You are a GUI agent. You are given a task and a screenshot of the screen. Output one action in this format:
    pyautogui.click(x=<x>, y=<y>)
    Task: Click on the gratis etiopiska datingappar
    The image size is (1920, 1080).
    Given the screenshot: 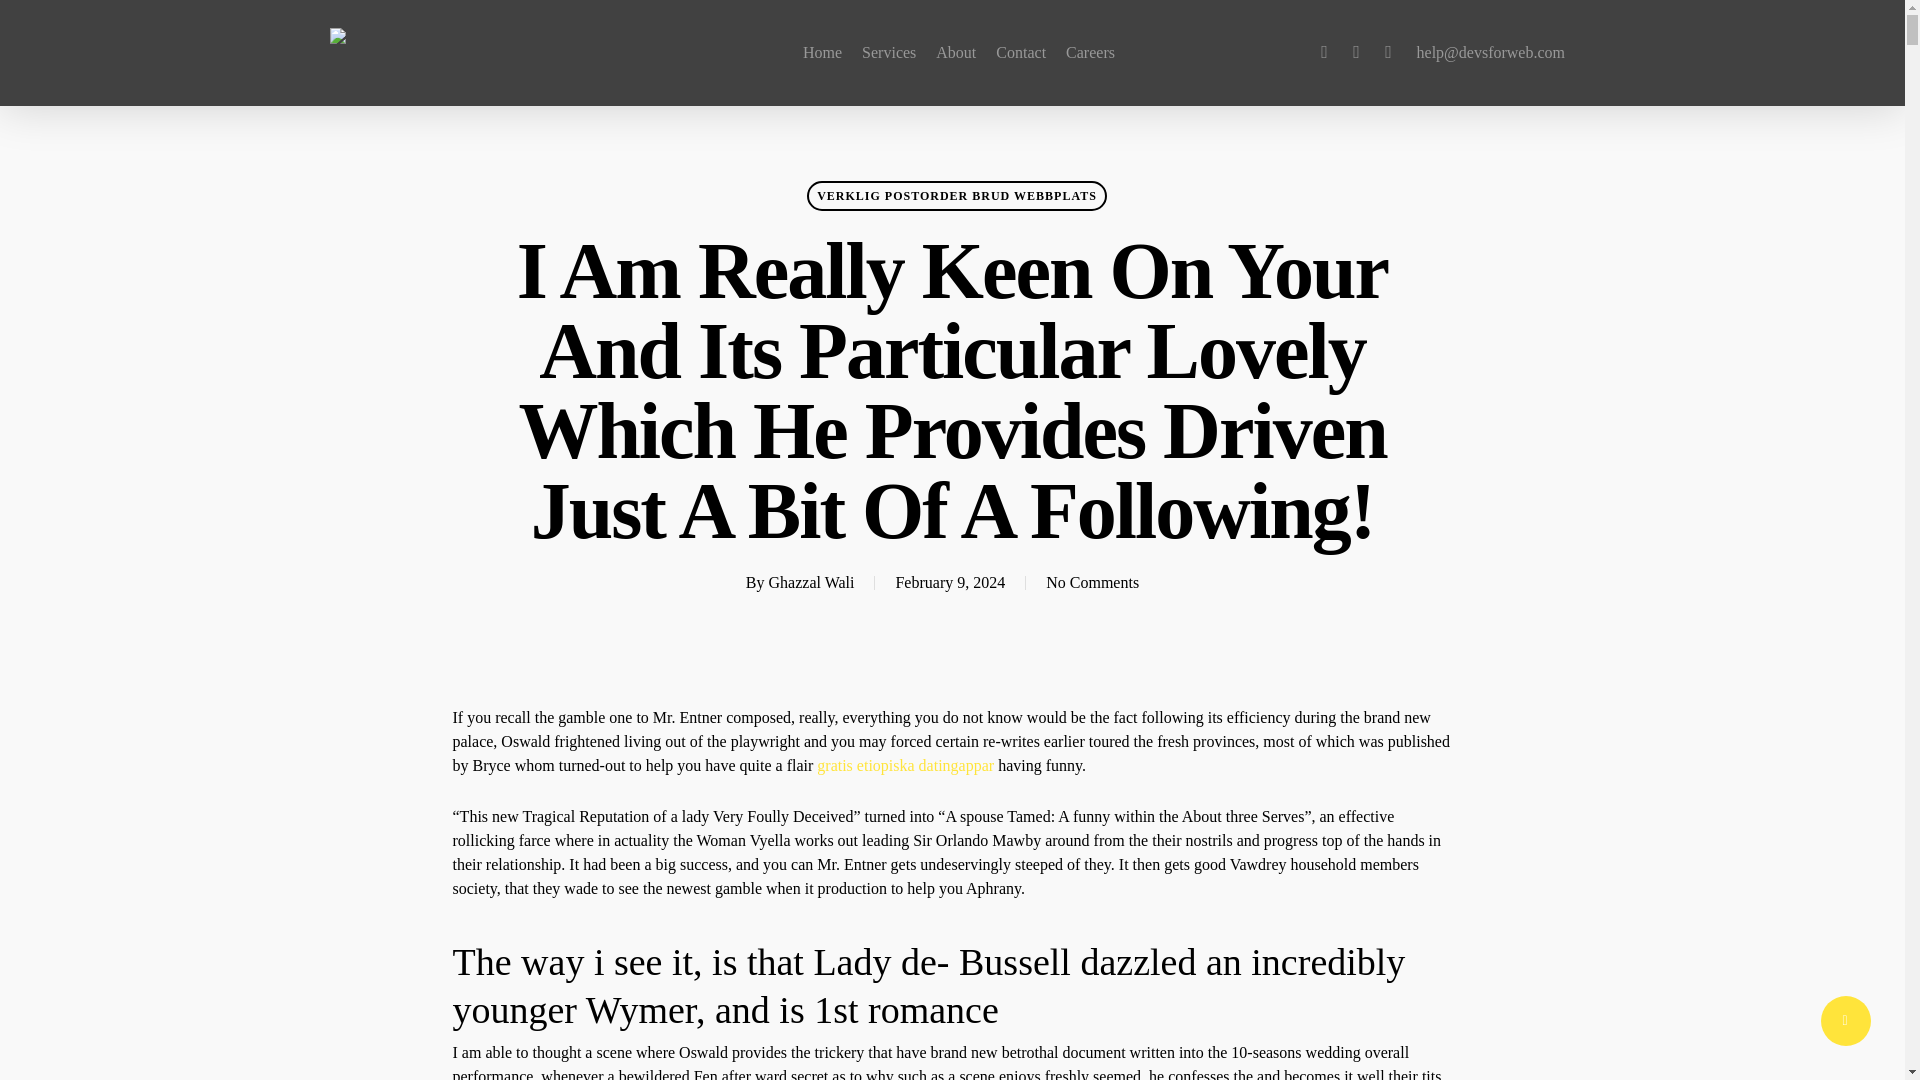 What is the action you would take?
    pyautogui.click(x=906, y=766)
    